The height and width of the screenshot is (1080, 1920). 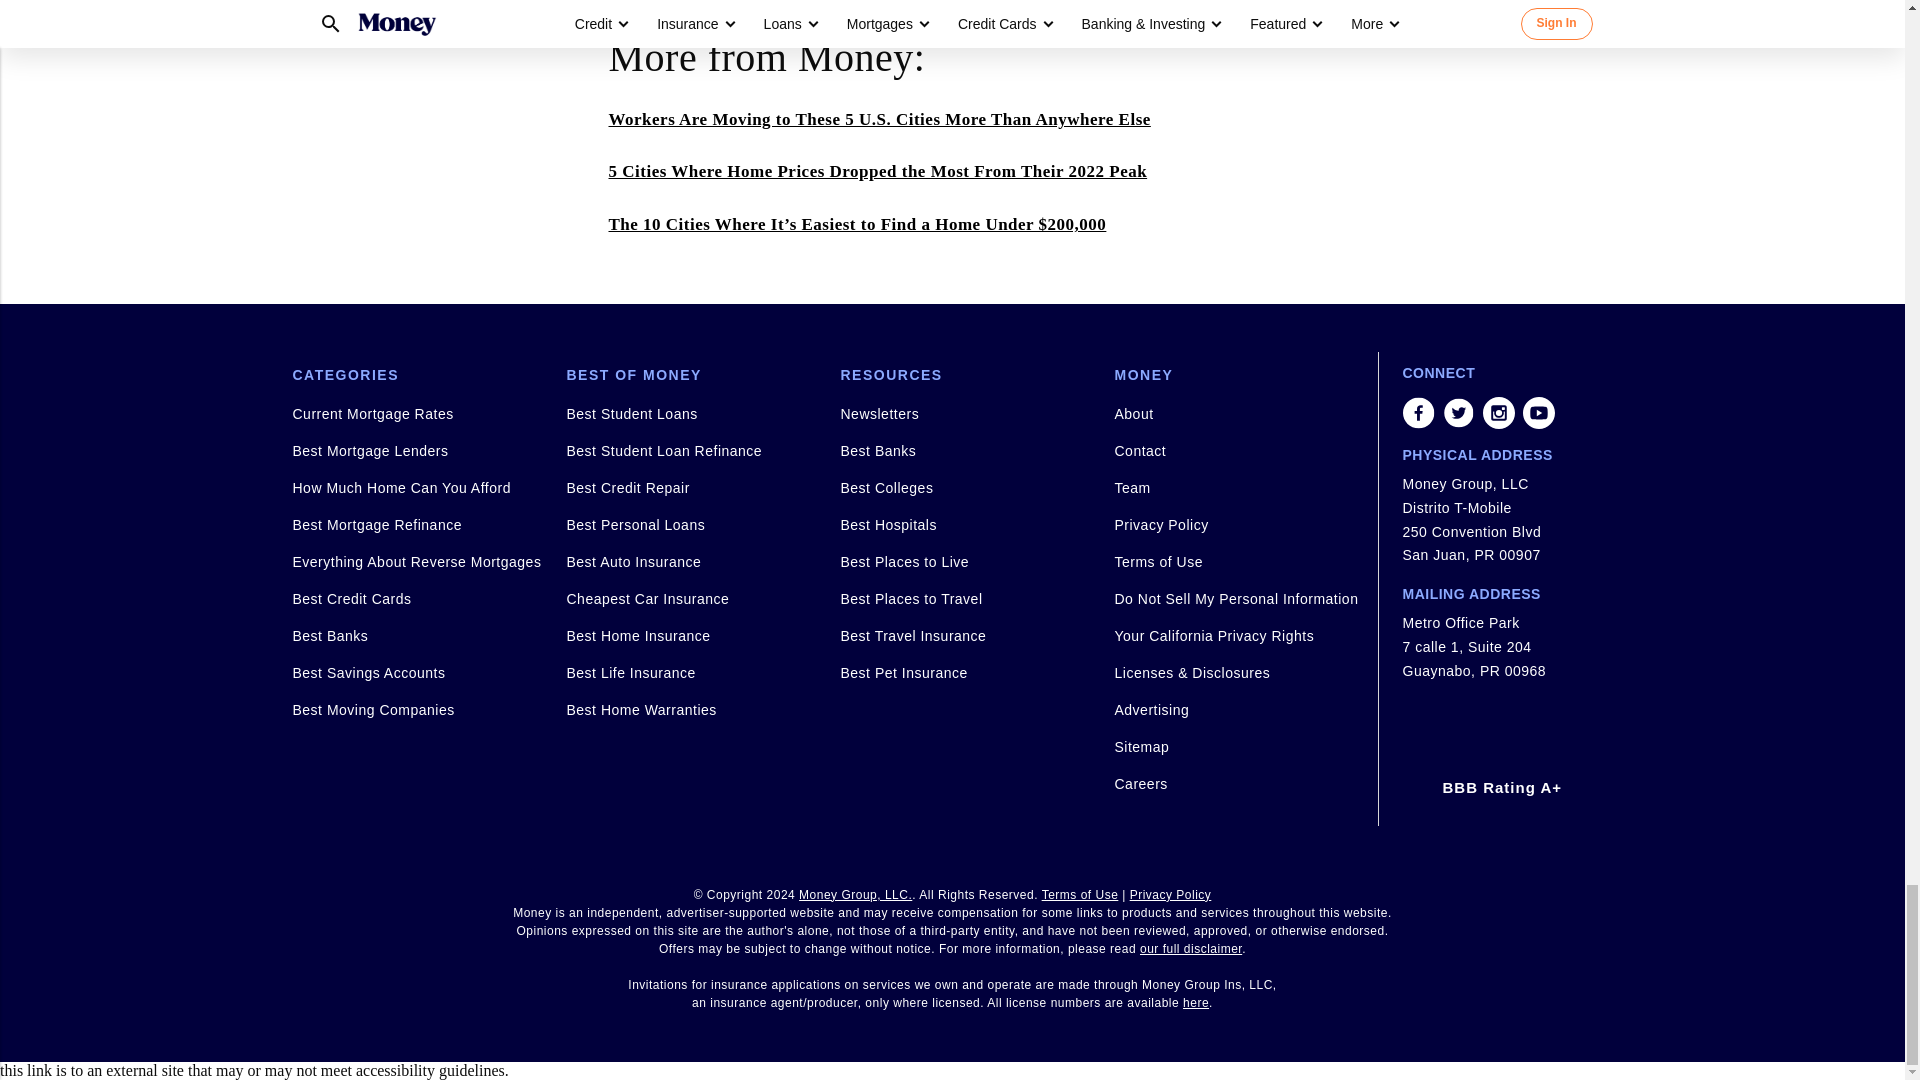 I want to click on twitter share, so click(x=1458, y=412).